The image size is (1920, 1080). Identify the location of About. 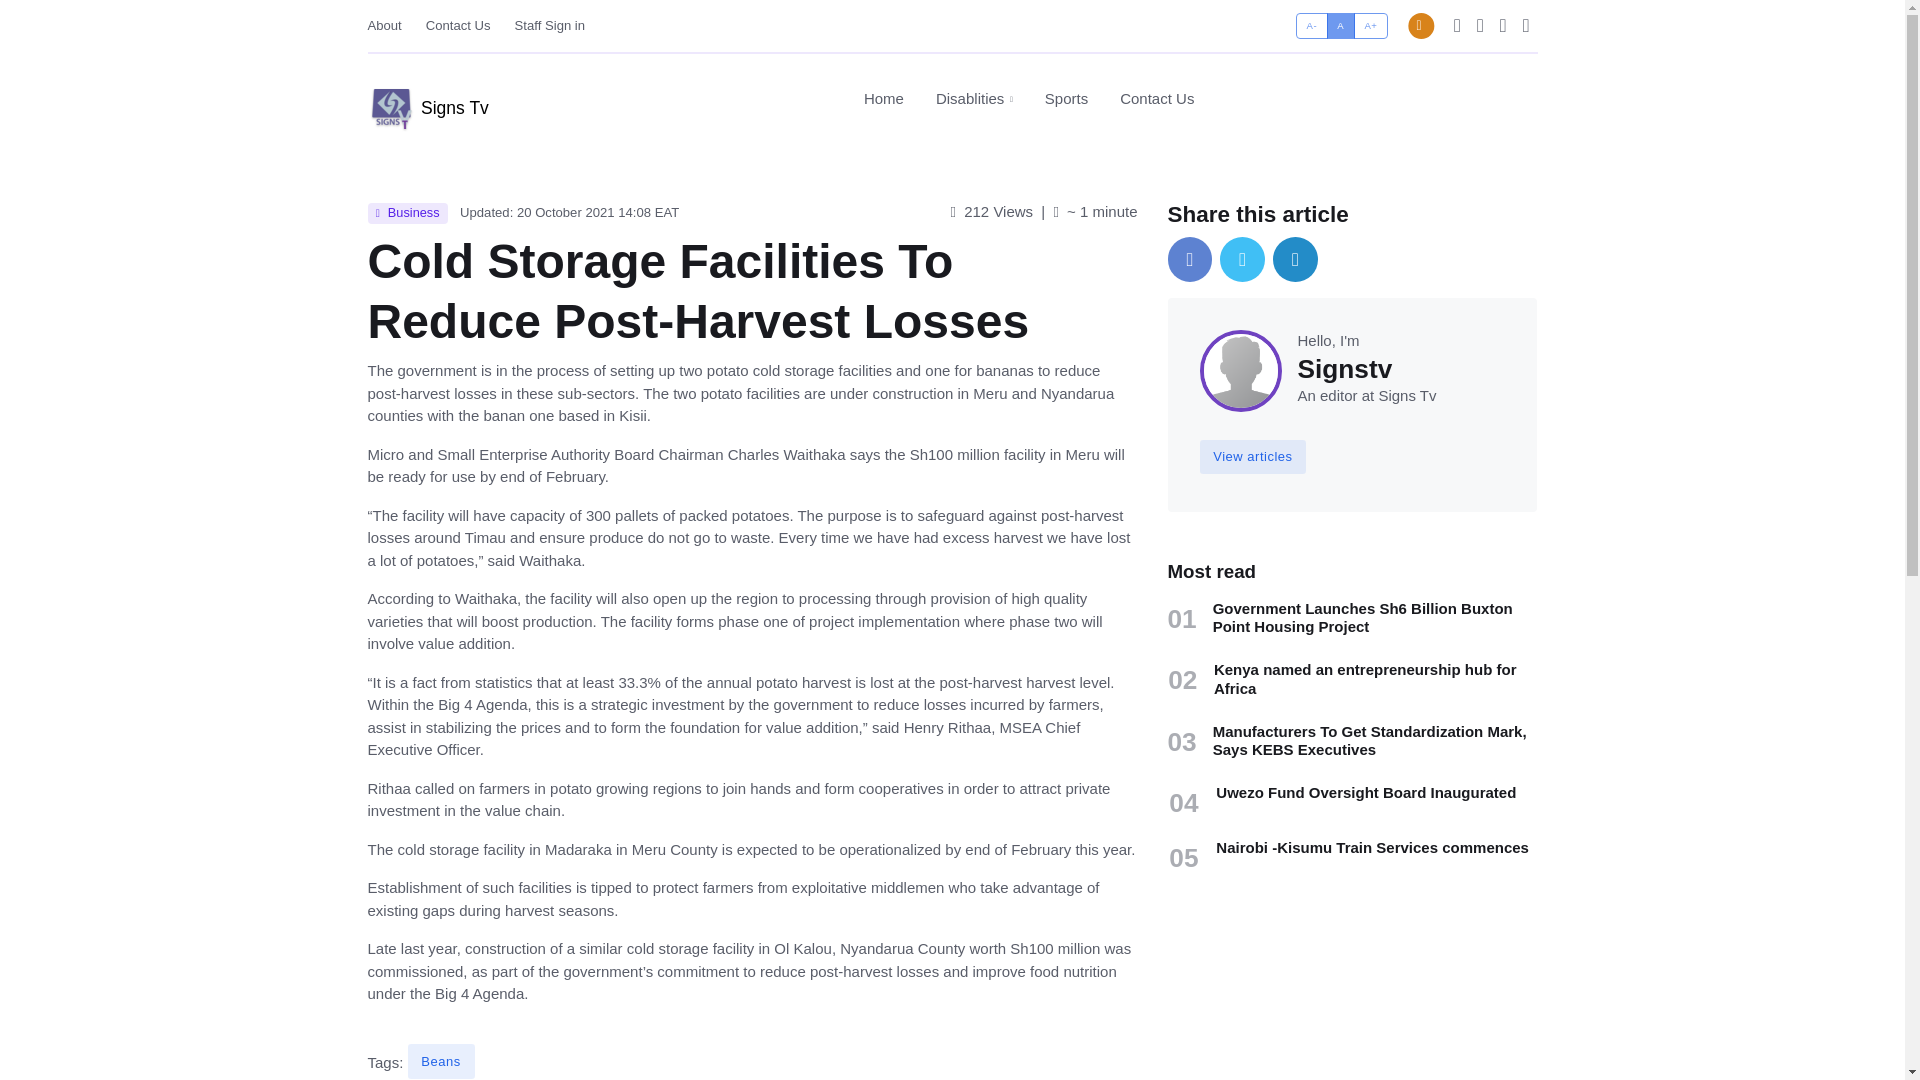
(440, 1060).